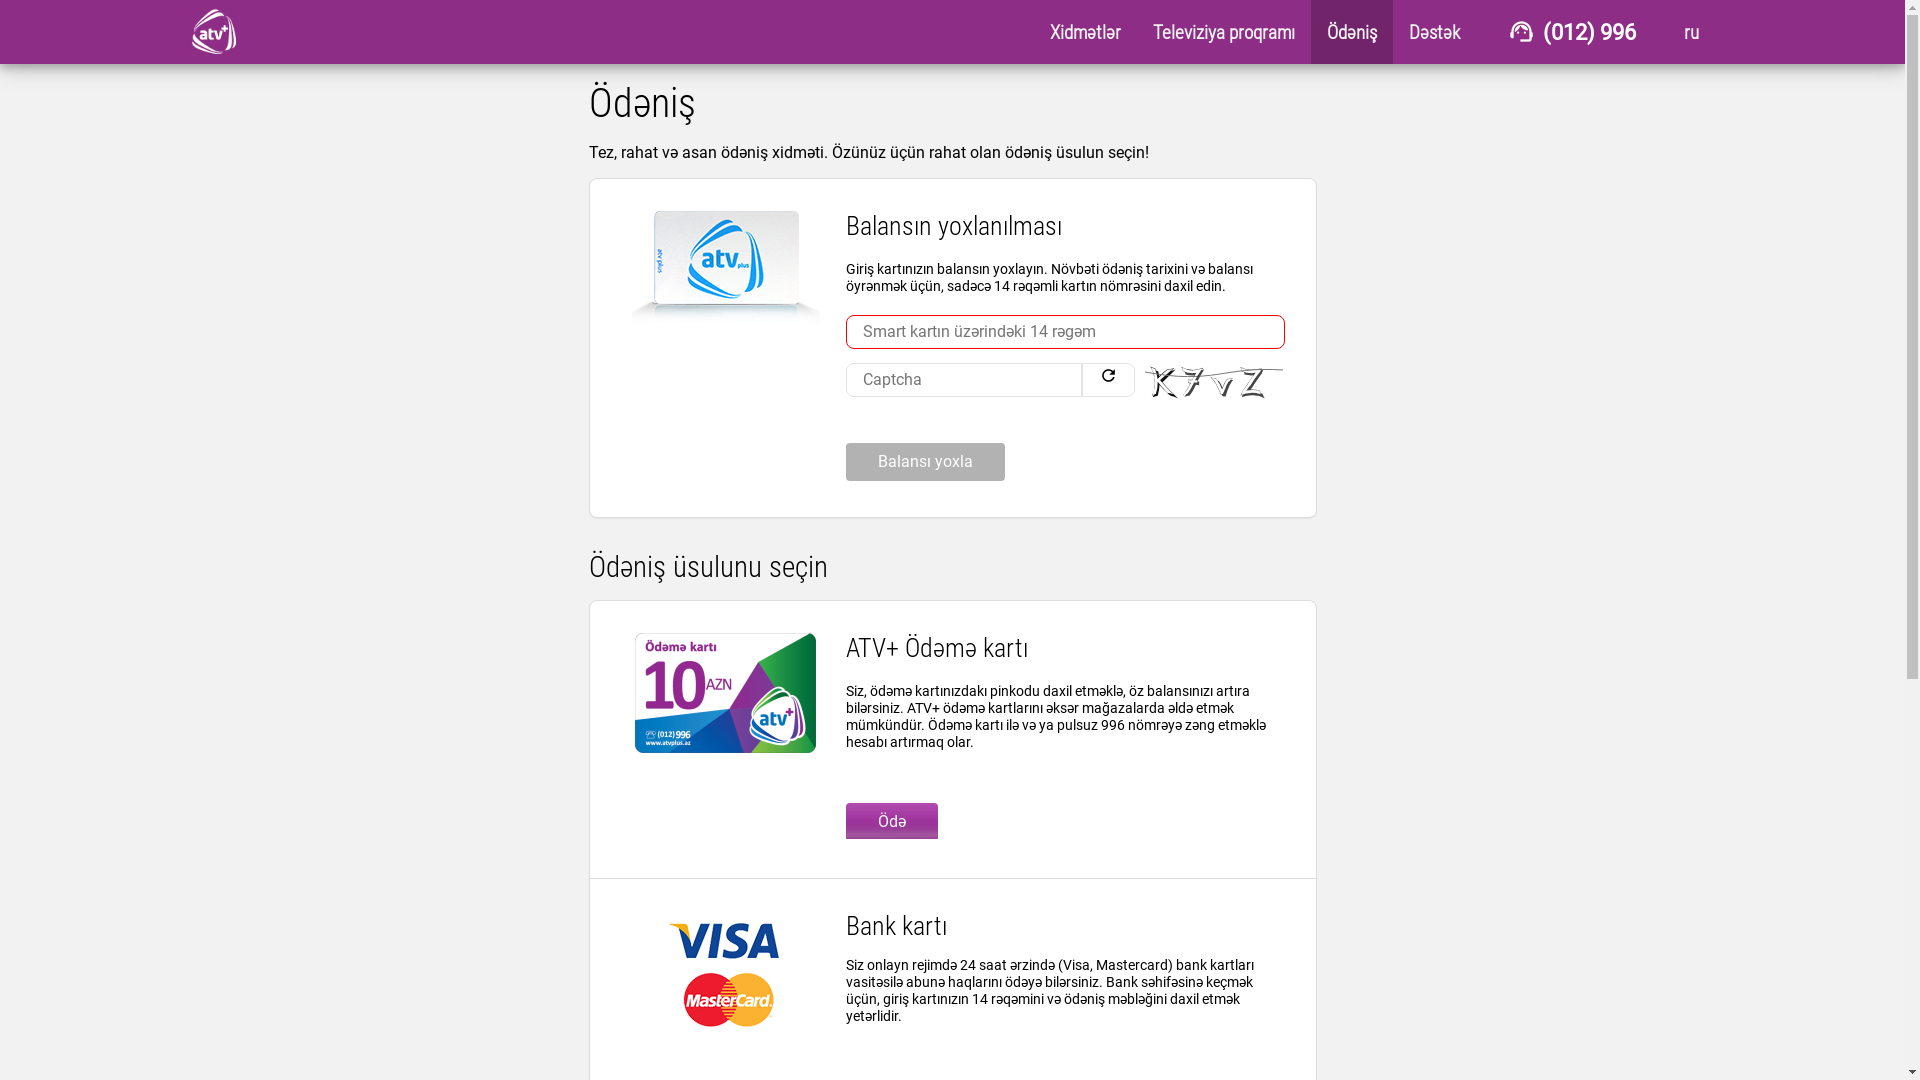 The image size is (1920, 1080). What do you see at coordinates (1108, 380) in the screenshot?
I see `refresh` at bounding box center [1108, 380].